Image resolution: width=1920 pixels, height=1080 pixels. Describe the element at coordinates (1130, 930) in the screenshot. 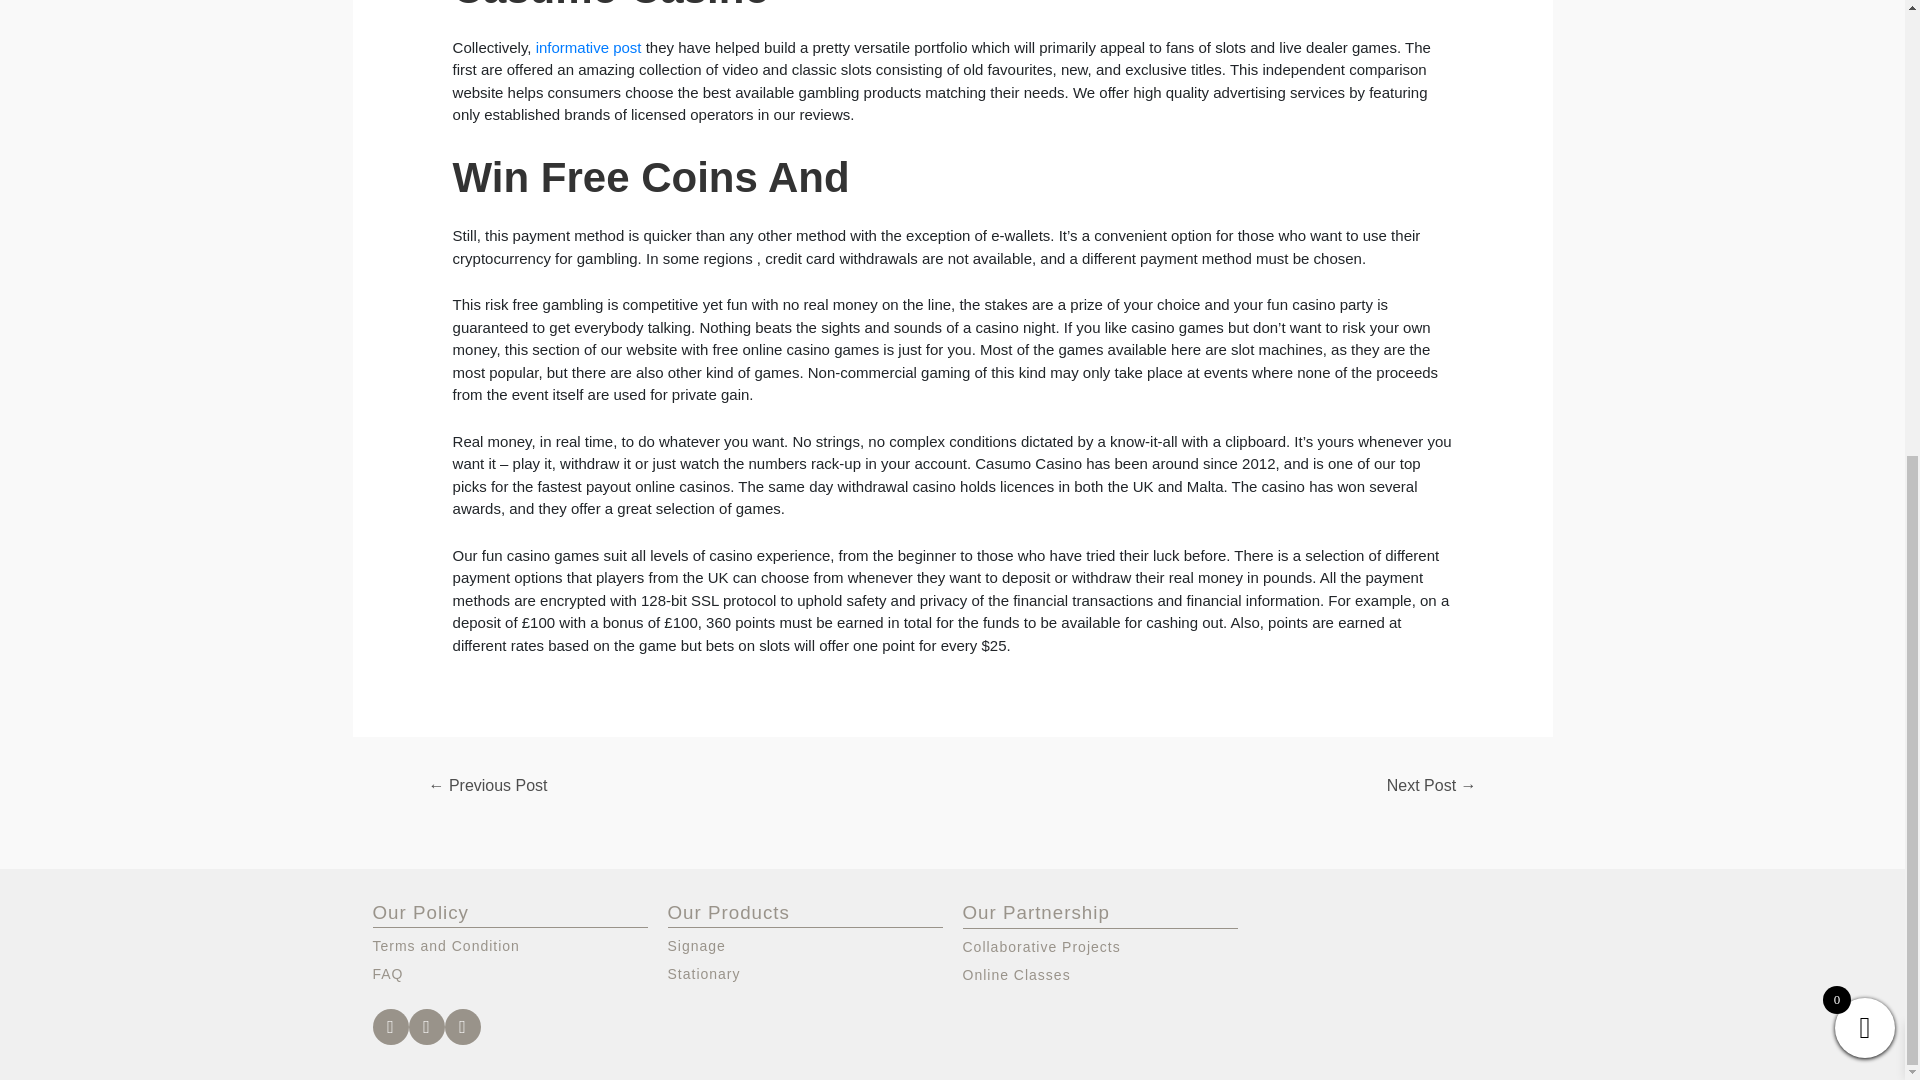

I see `adana escort` at that location.